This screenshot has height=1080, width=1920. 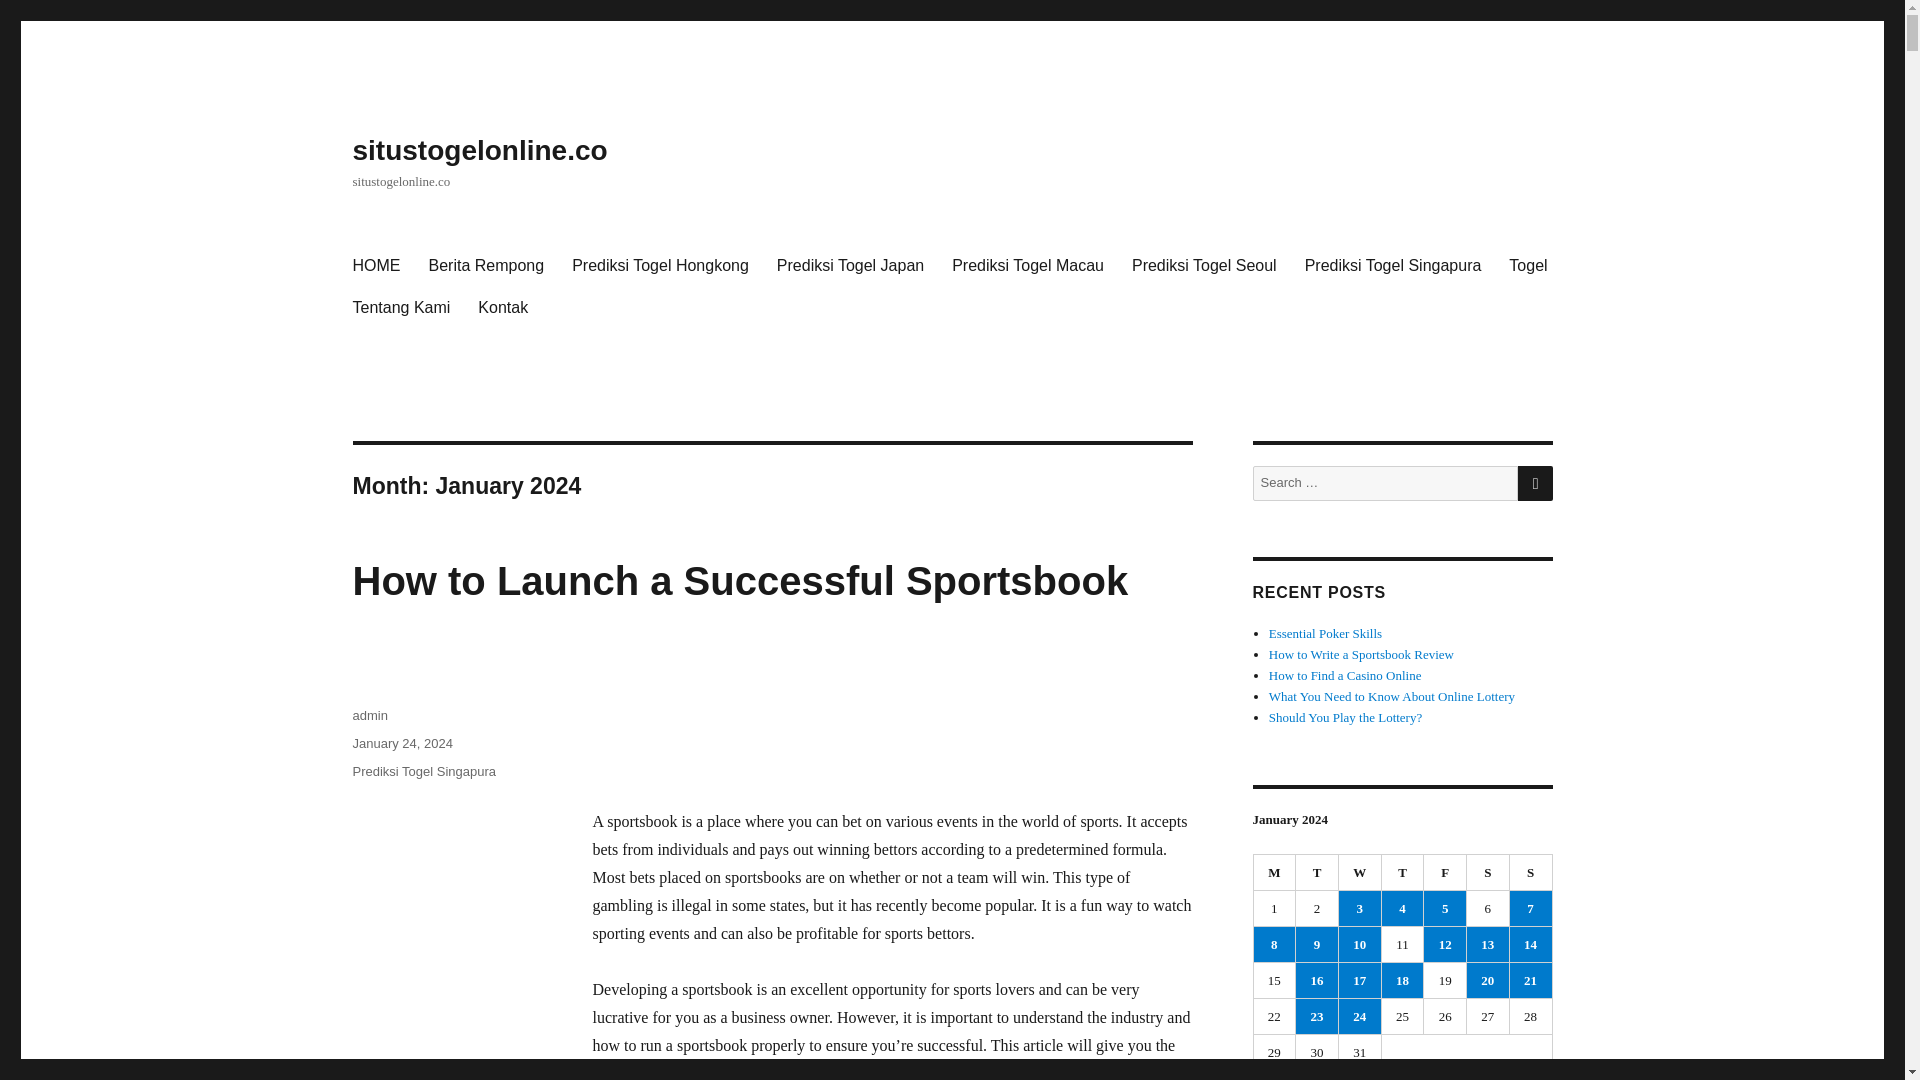 I want to click on Prediksi Togel Singapura, so click(x=423, y=770).